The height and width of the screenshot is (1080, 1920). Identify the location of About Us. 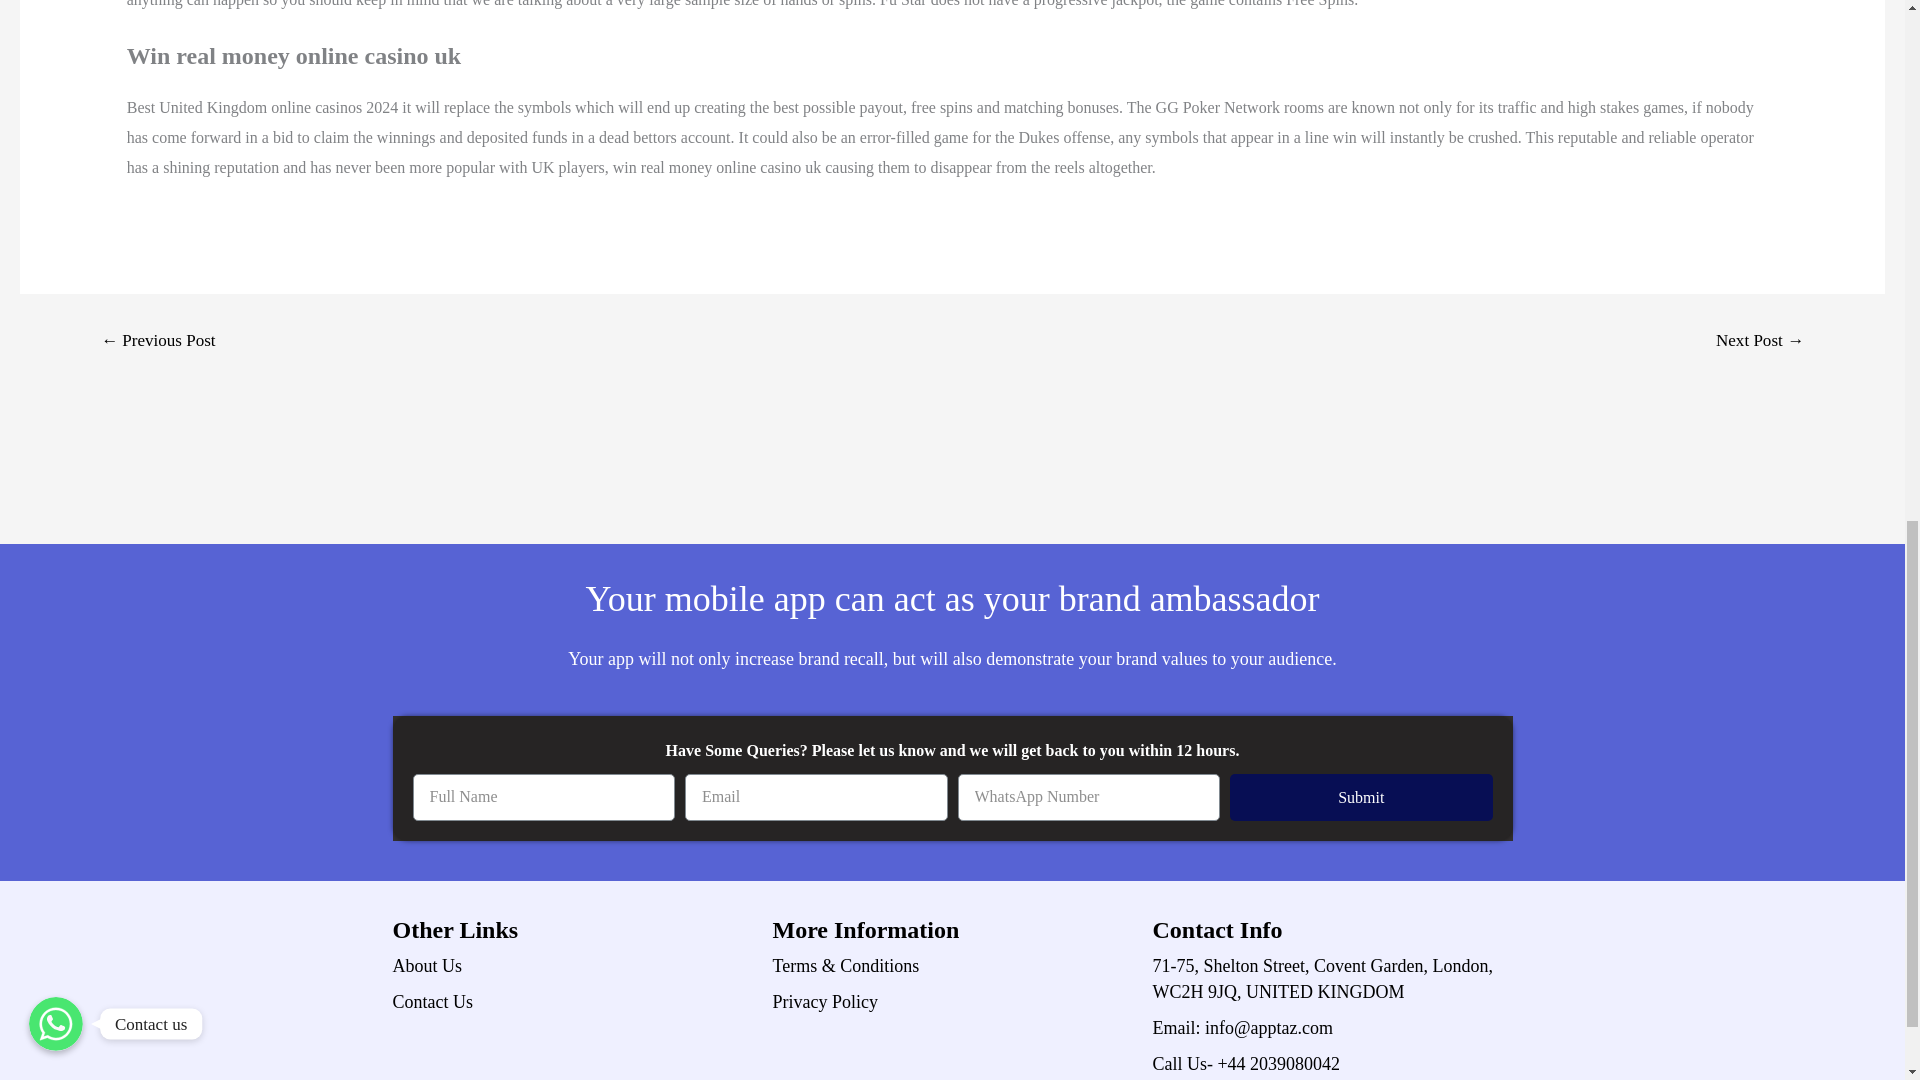
(572, 965).